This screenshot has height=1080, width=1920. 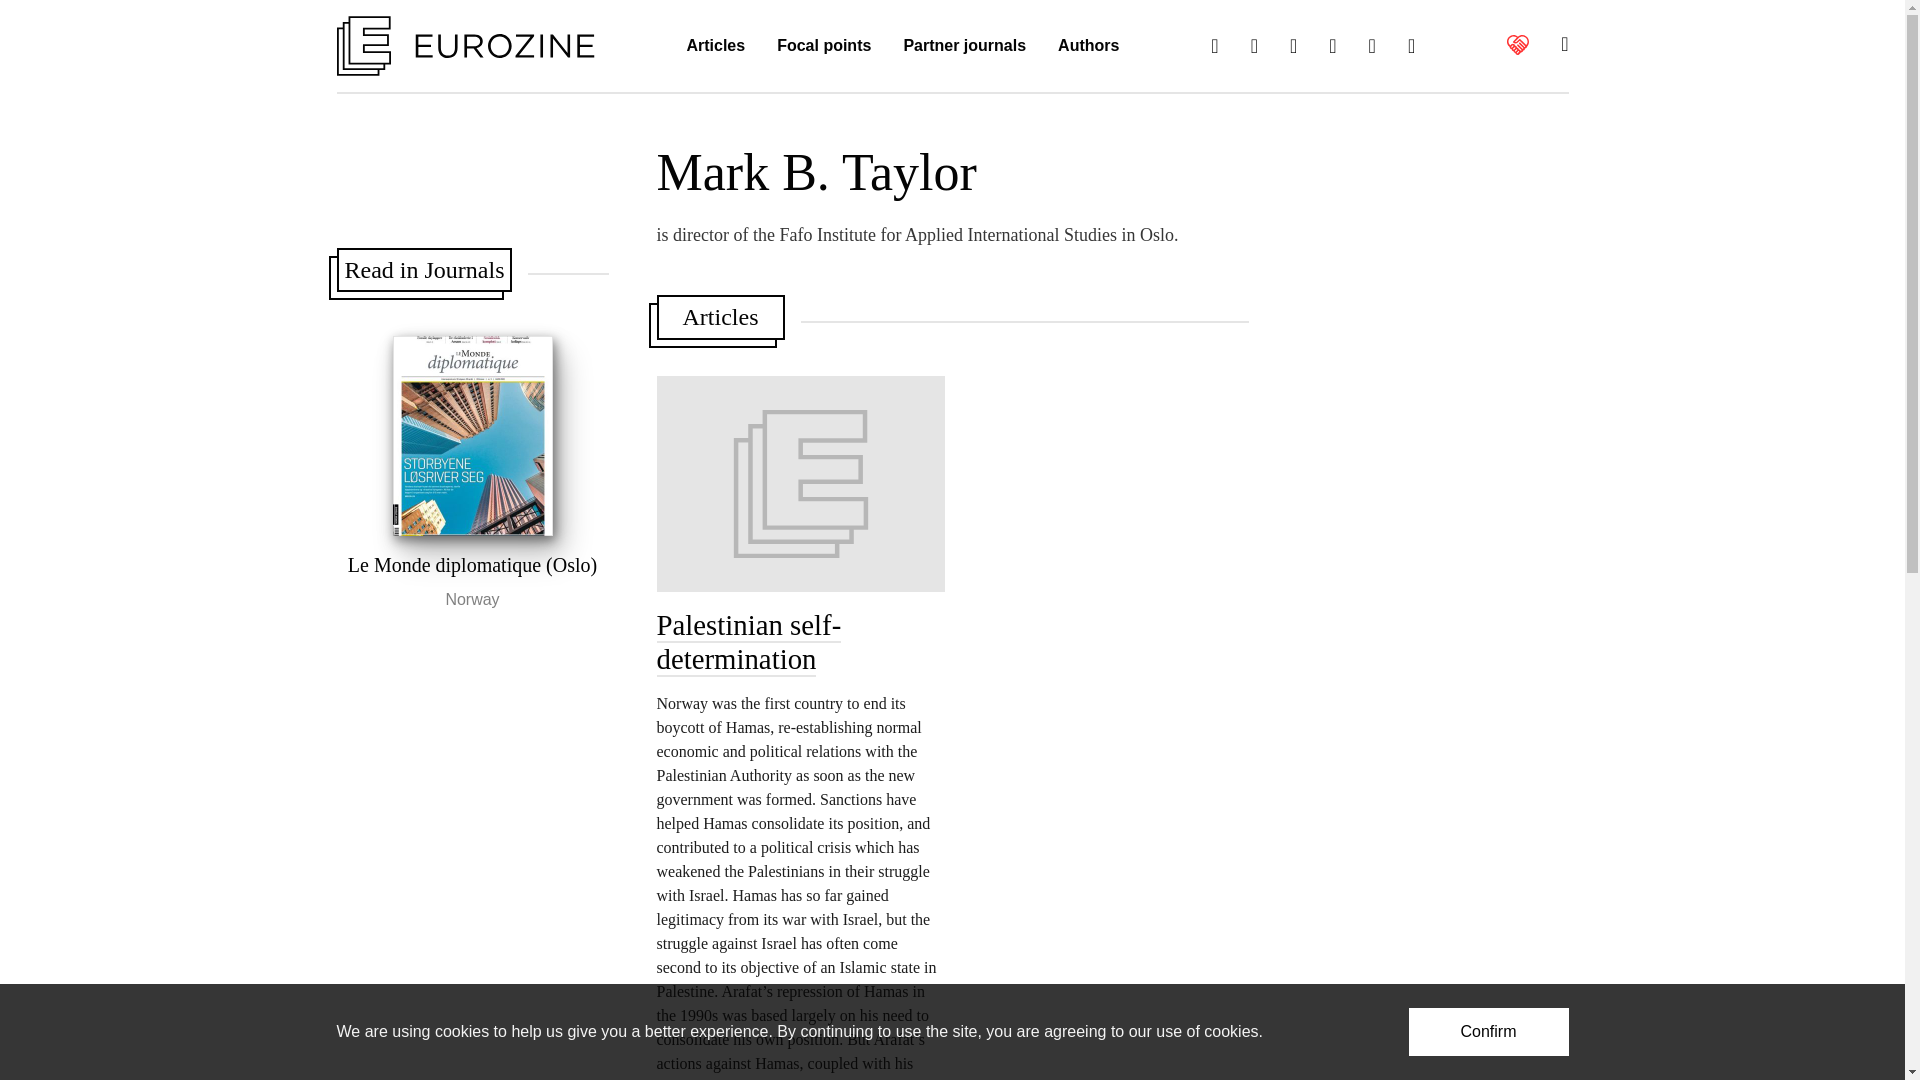 What do you see at coordinates (964, 46) in the screenshot?
I see `Partner journals` at bounding box center [964, 46].